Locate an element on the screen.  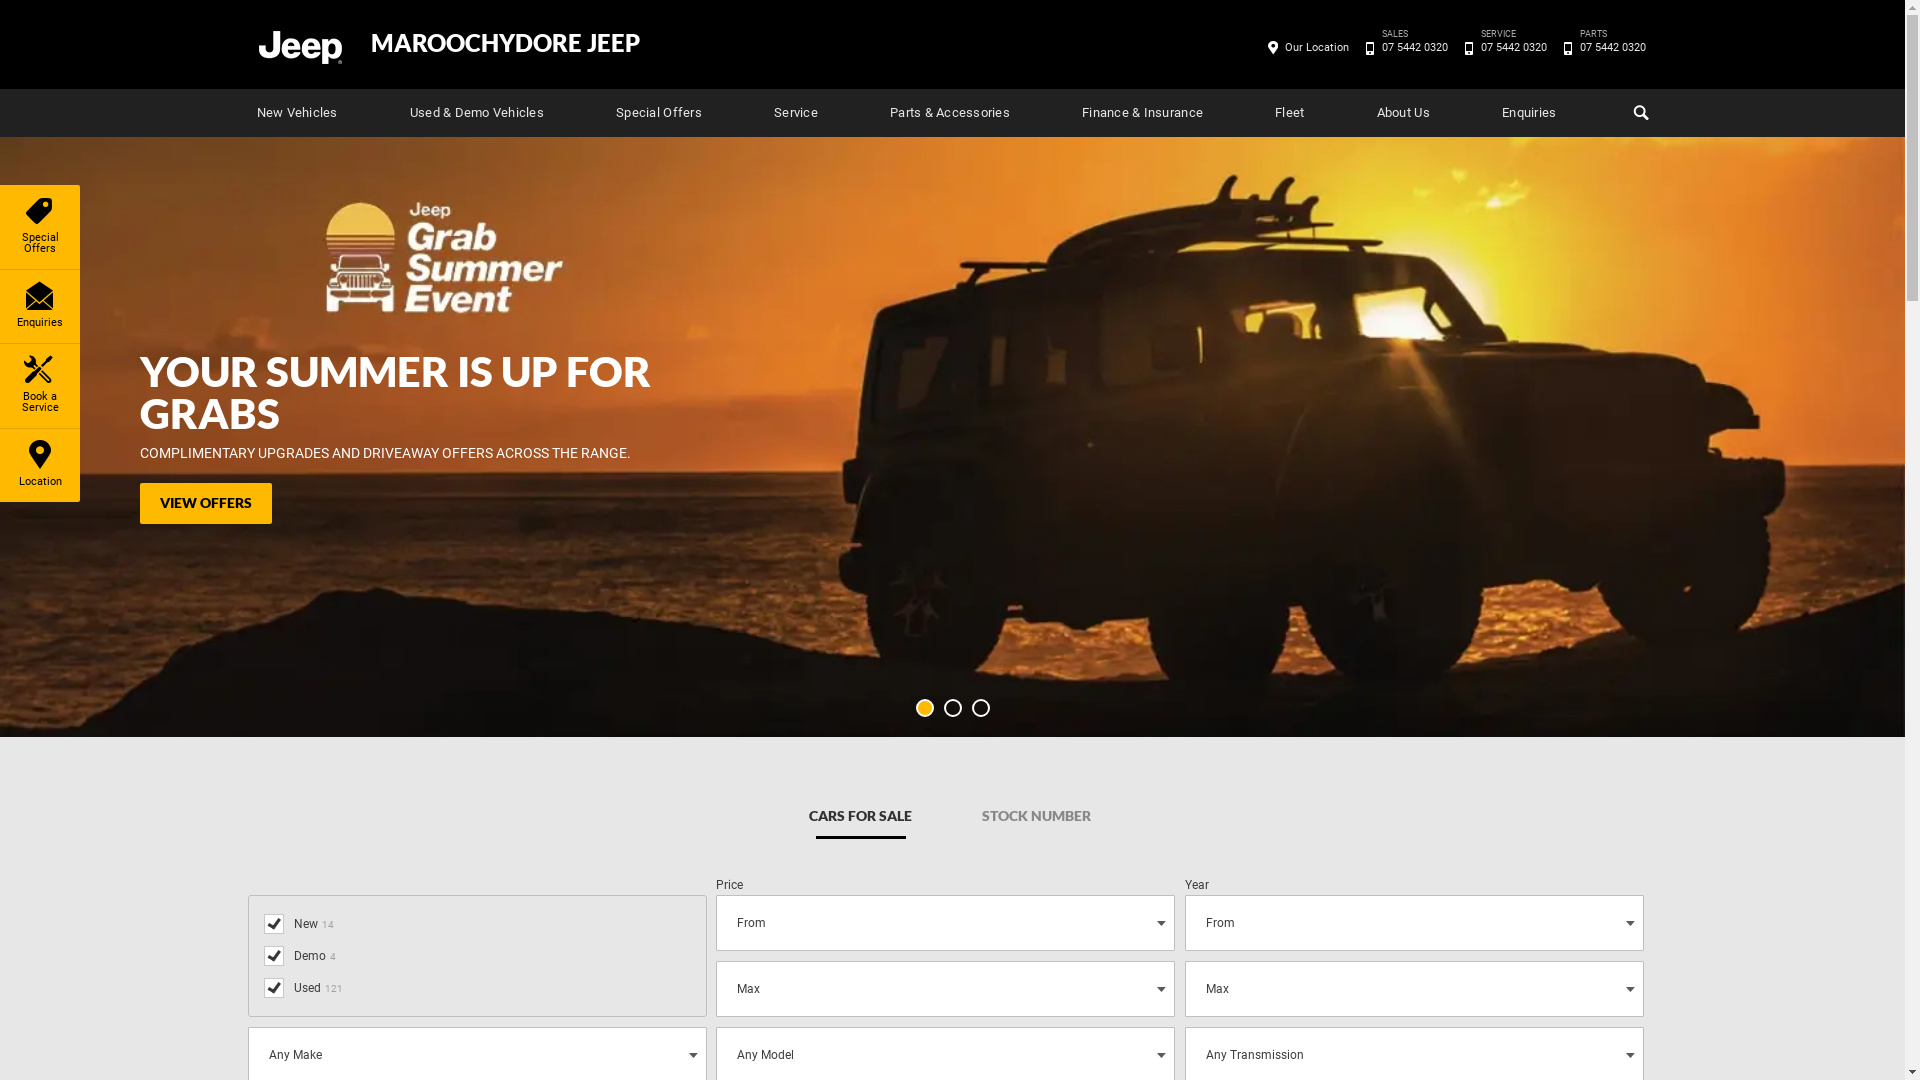
Fleet is located at coordinates (1290, 113).